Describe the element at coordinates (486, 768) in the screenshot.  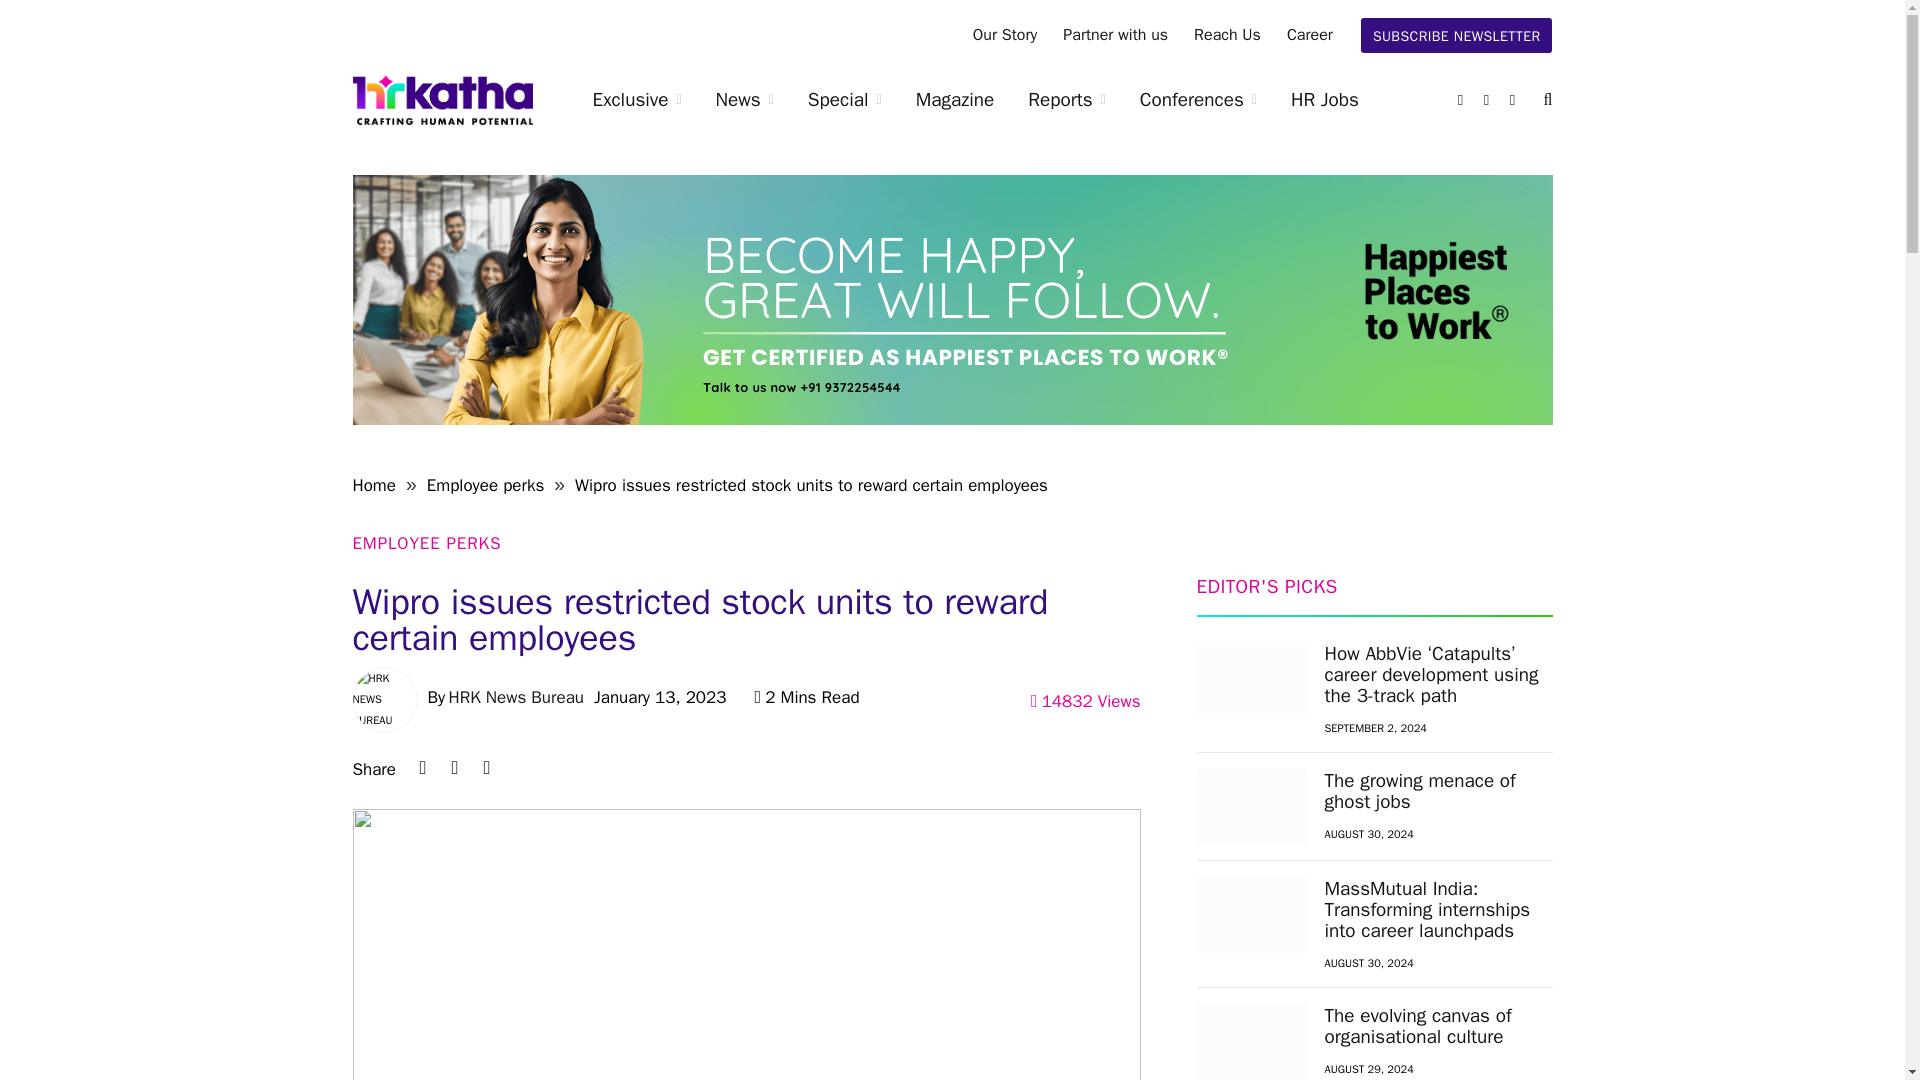
I see `Share on Facebook` at that location.